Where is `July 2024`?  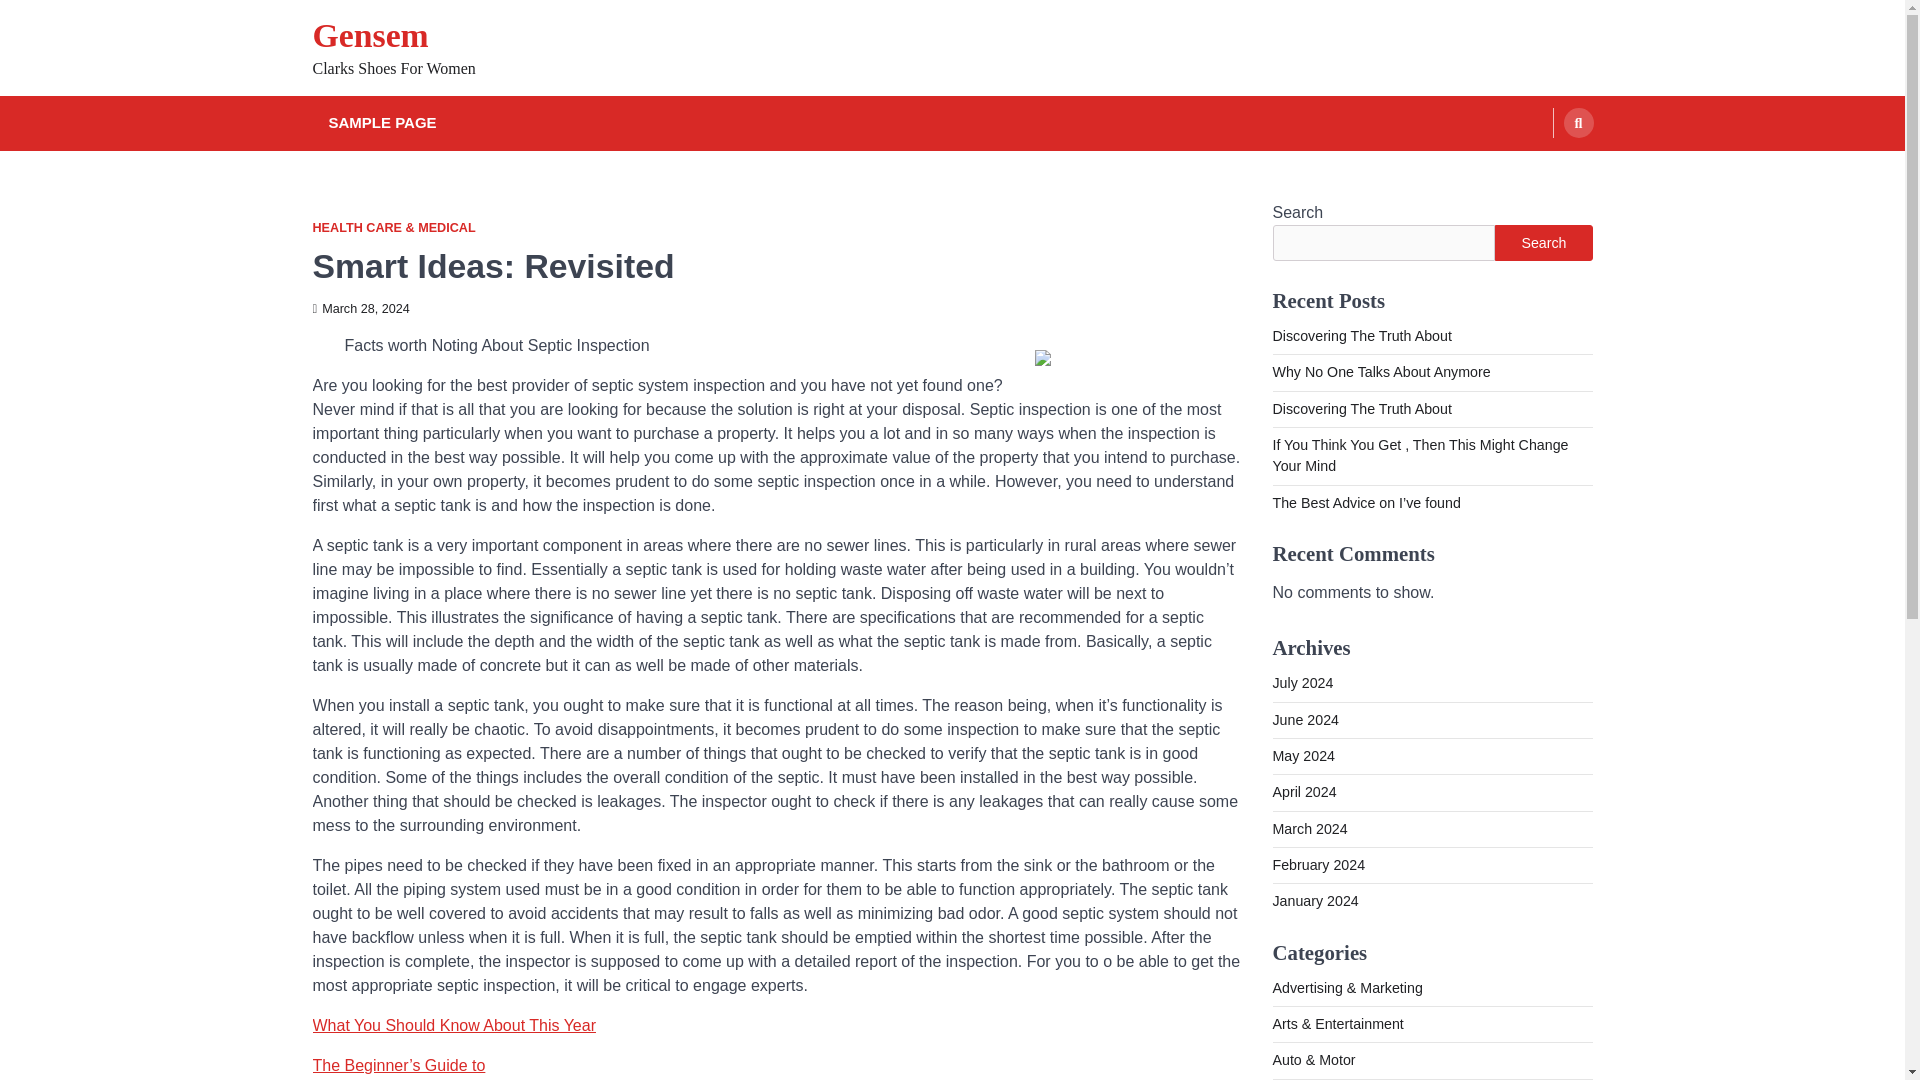
July 2024 is located at coordinates (1302, 683).